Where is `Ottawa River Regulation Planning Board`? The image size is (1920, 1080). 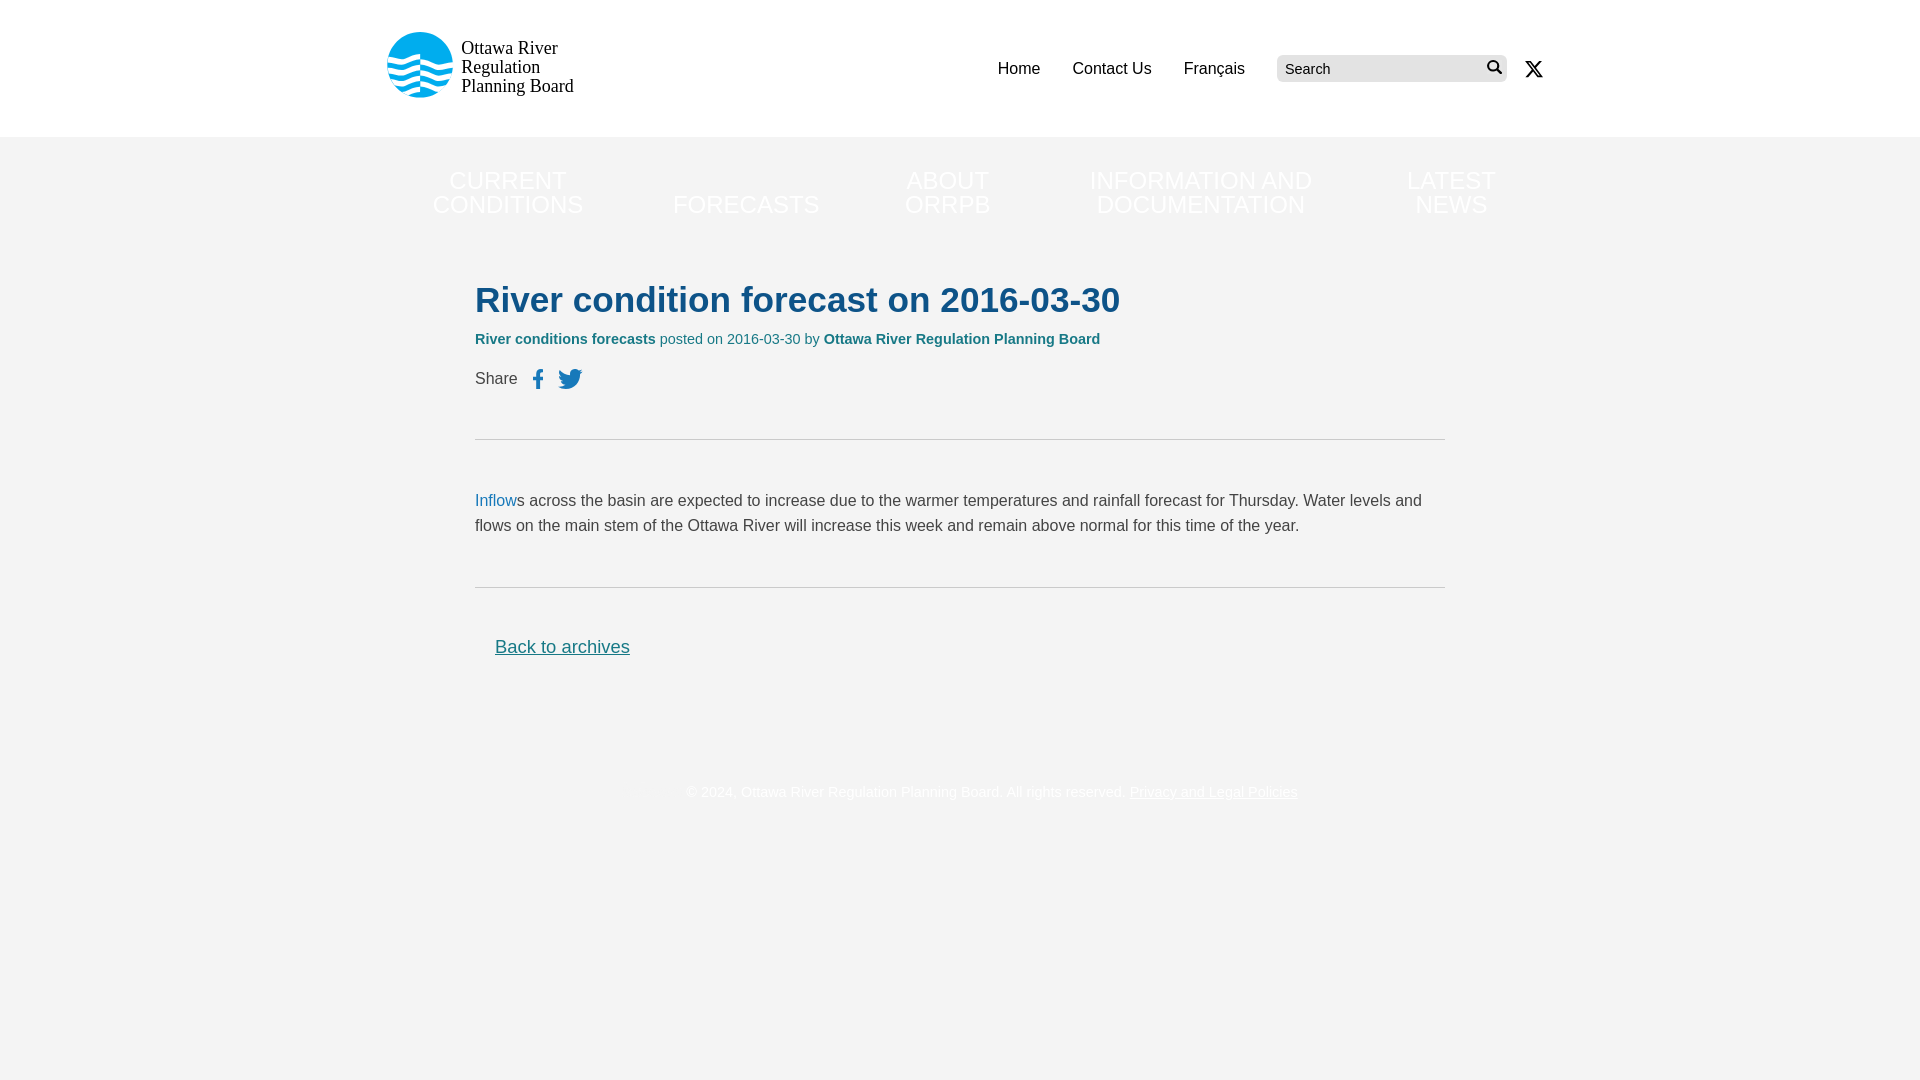
Ottawa River Regulation Planning Board is located at coordinates (486, 92).